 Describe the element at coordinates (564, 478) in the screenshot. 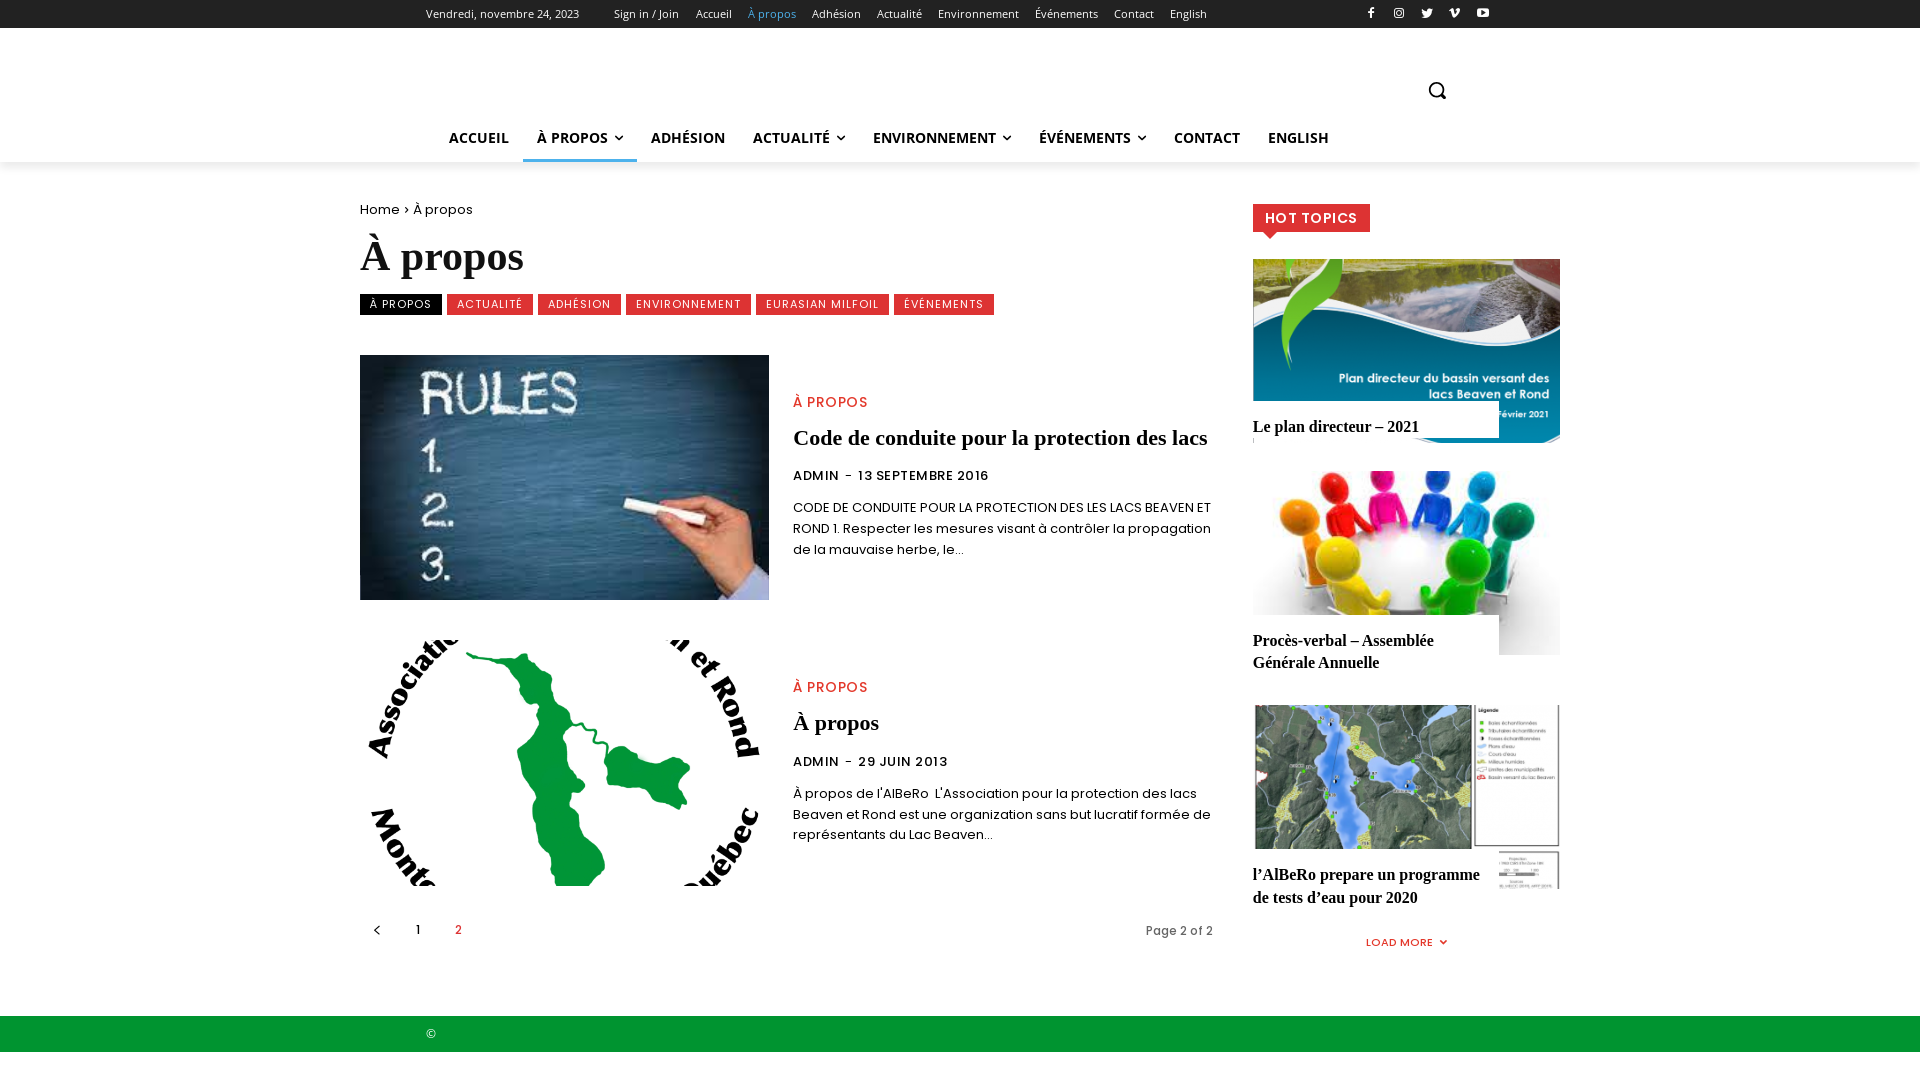

I see `Code de conduite pour la protection des lacs` at that location.